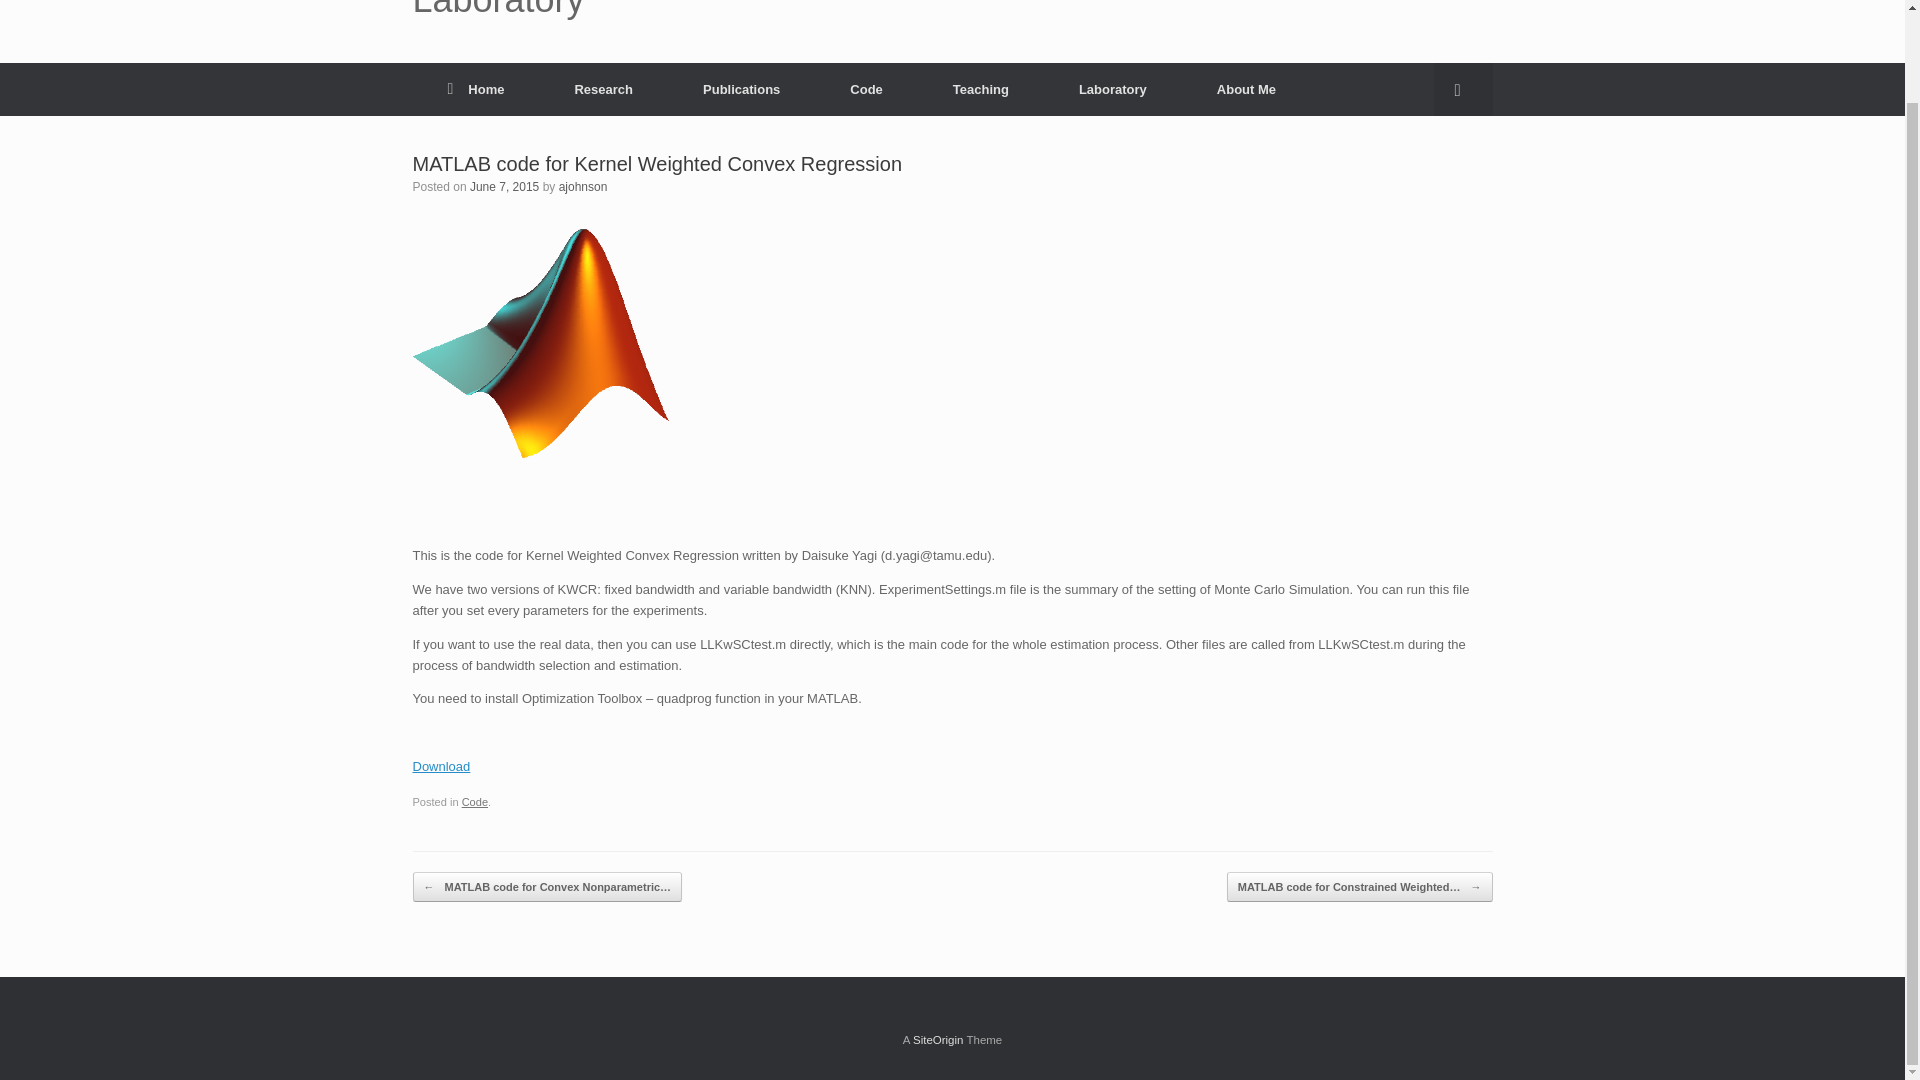  What do you see at coordinates (583, 187) in the screenshot?
I see `View all posts by ajohnson` at bounding box center [583, 187].